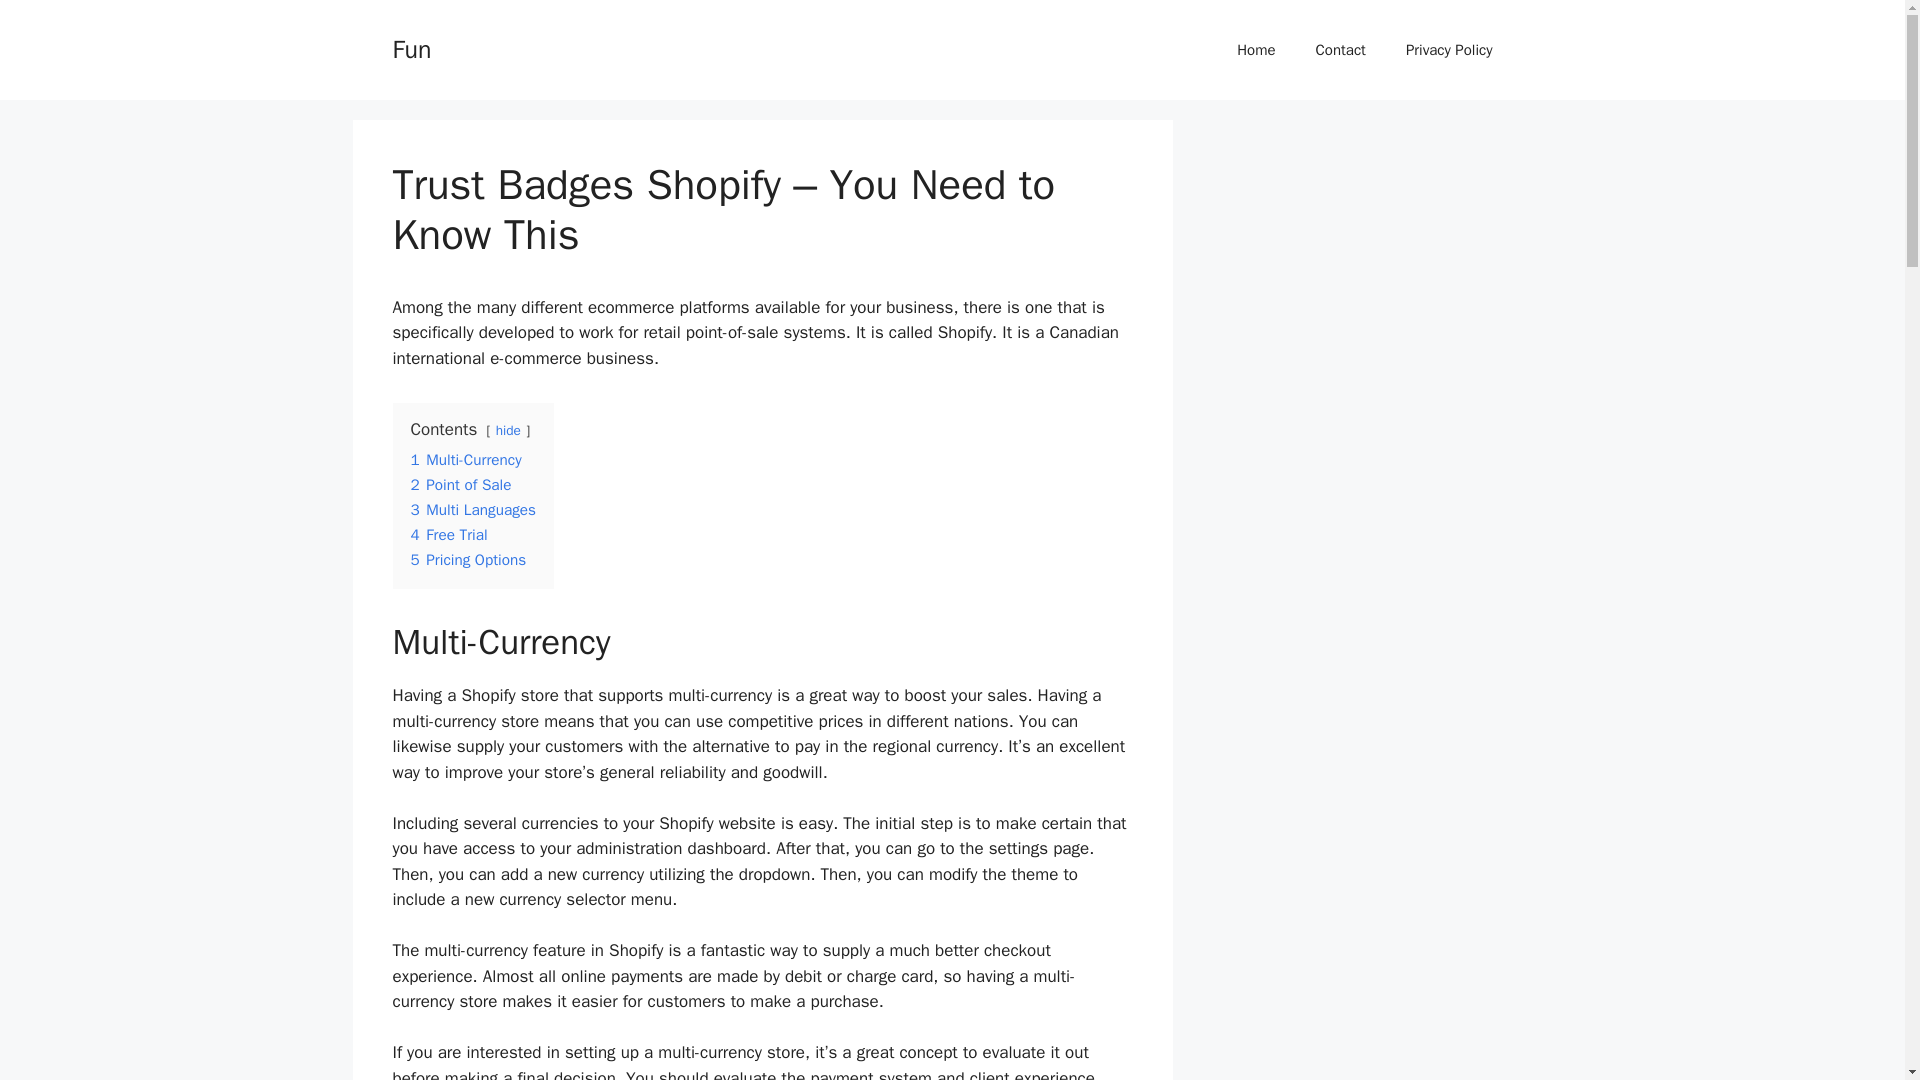 The height and width of the screenshot is (1080, 1920). I want to click on 3 Multi Languages, so click(472, 510).